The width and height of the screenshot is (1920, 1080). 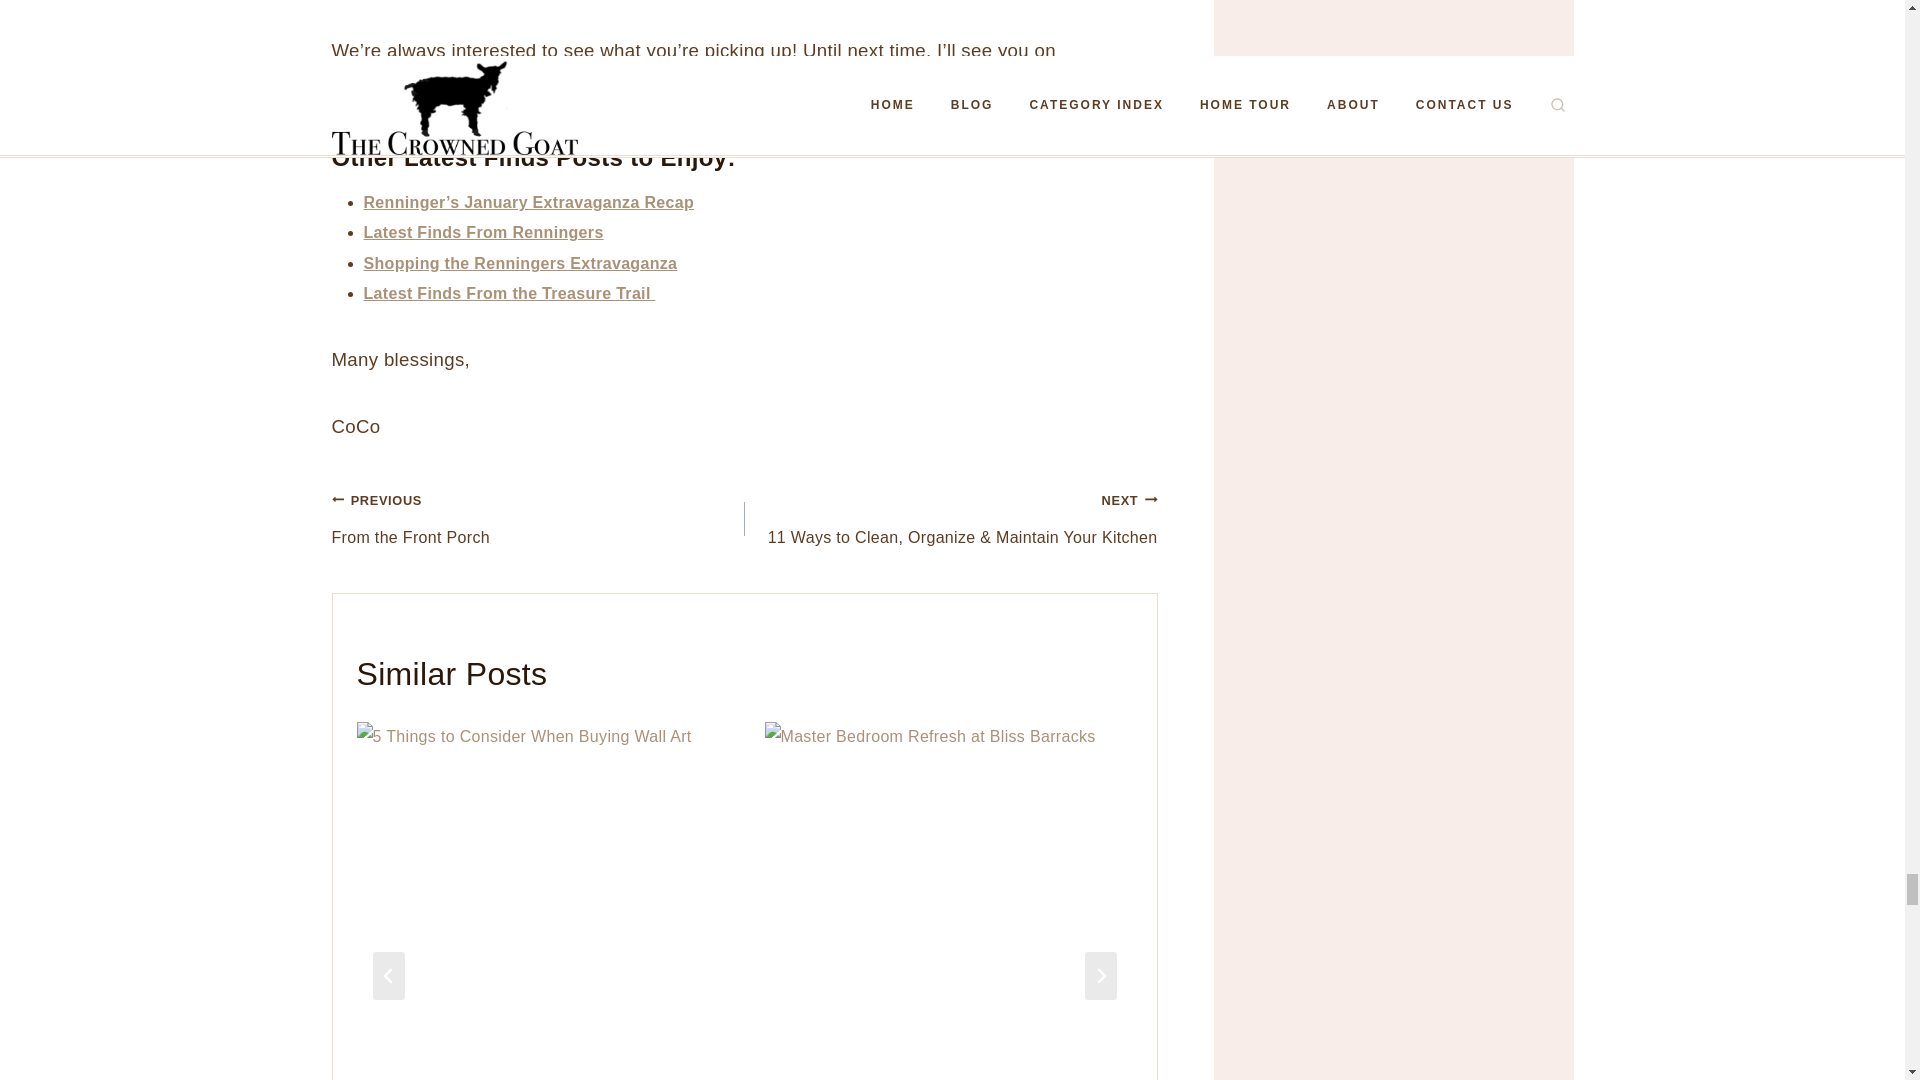 What do you see at coordinates (608, 86) in the screenshot?
I see `Facebook` at bounding box center [608, 86].